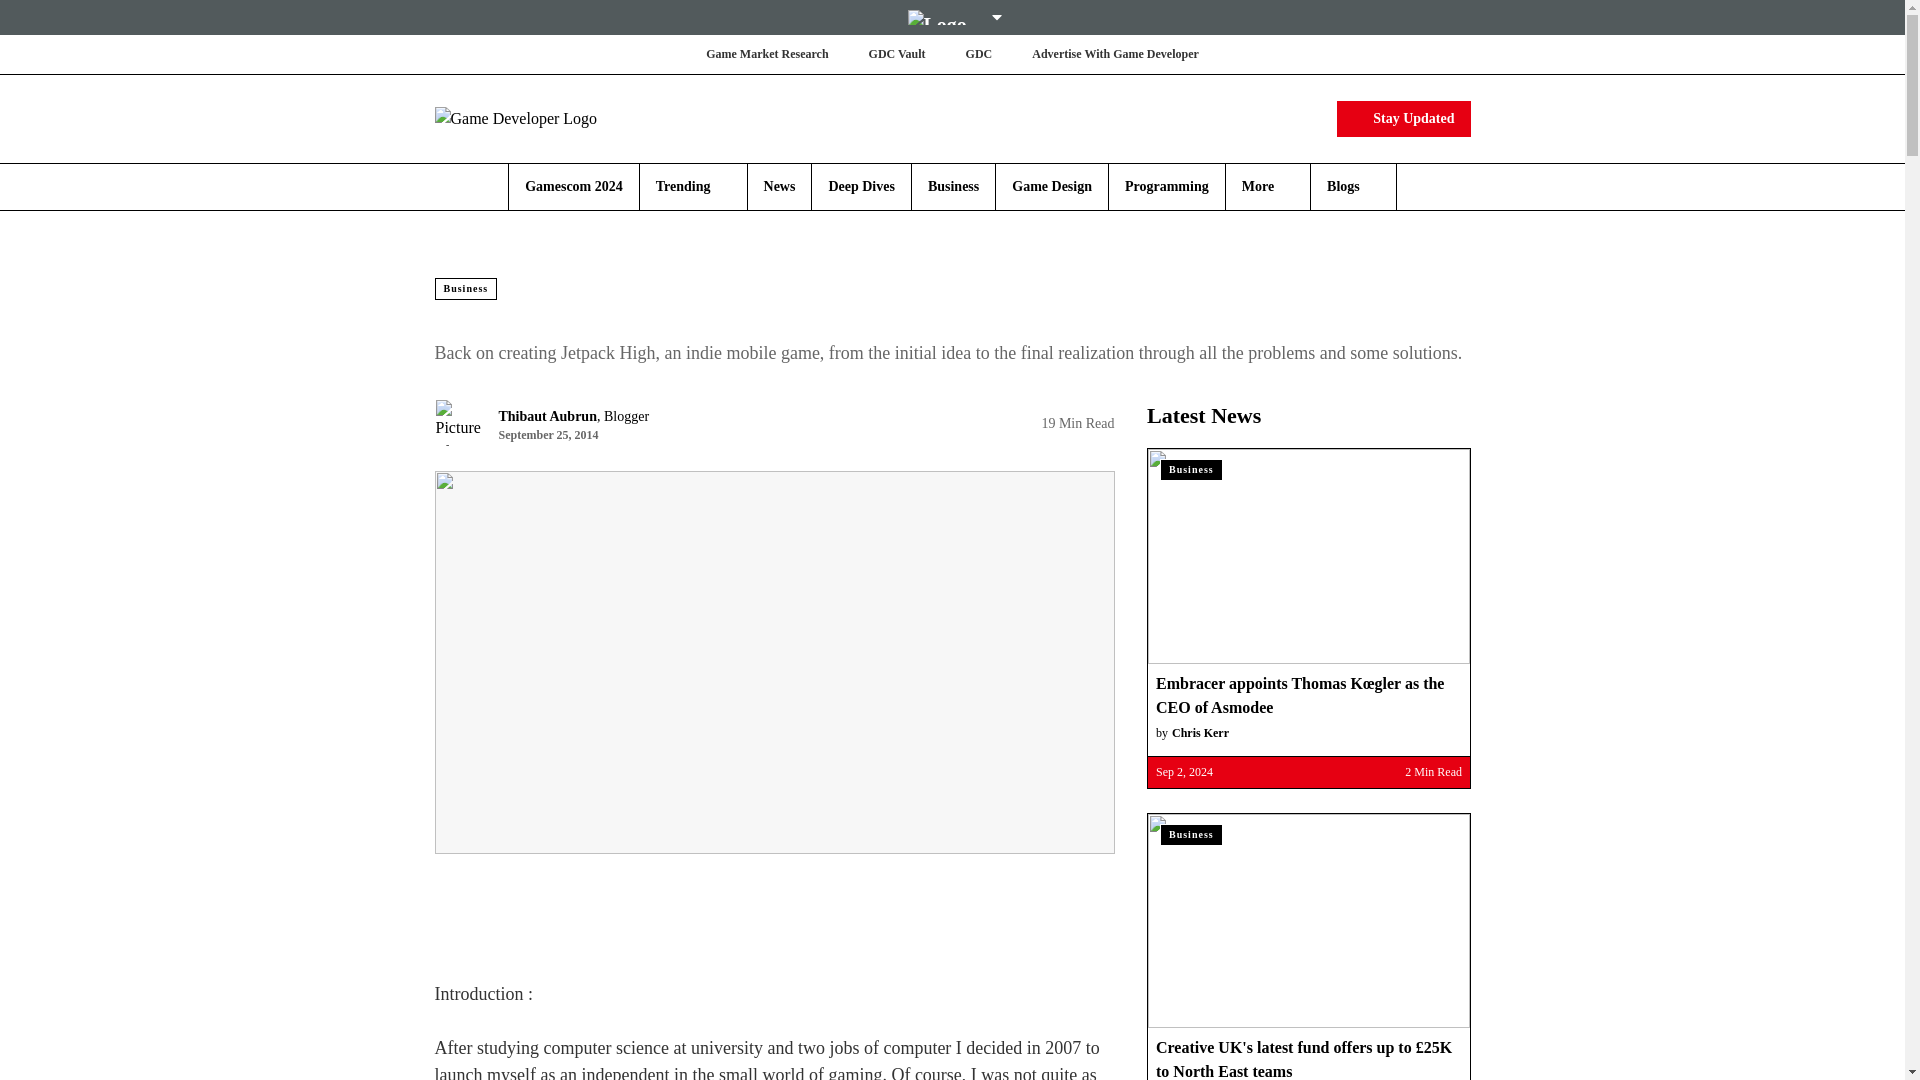 Image resolution: width=1920 pixels, height=1080 pixels. I want to click on GDC, so click(978, 54).